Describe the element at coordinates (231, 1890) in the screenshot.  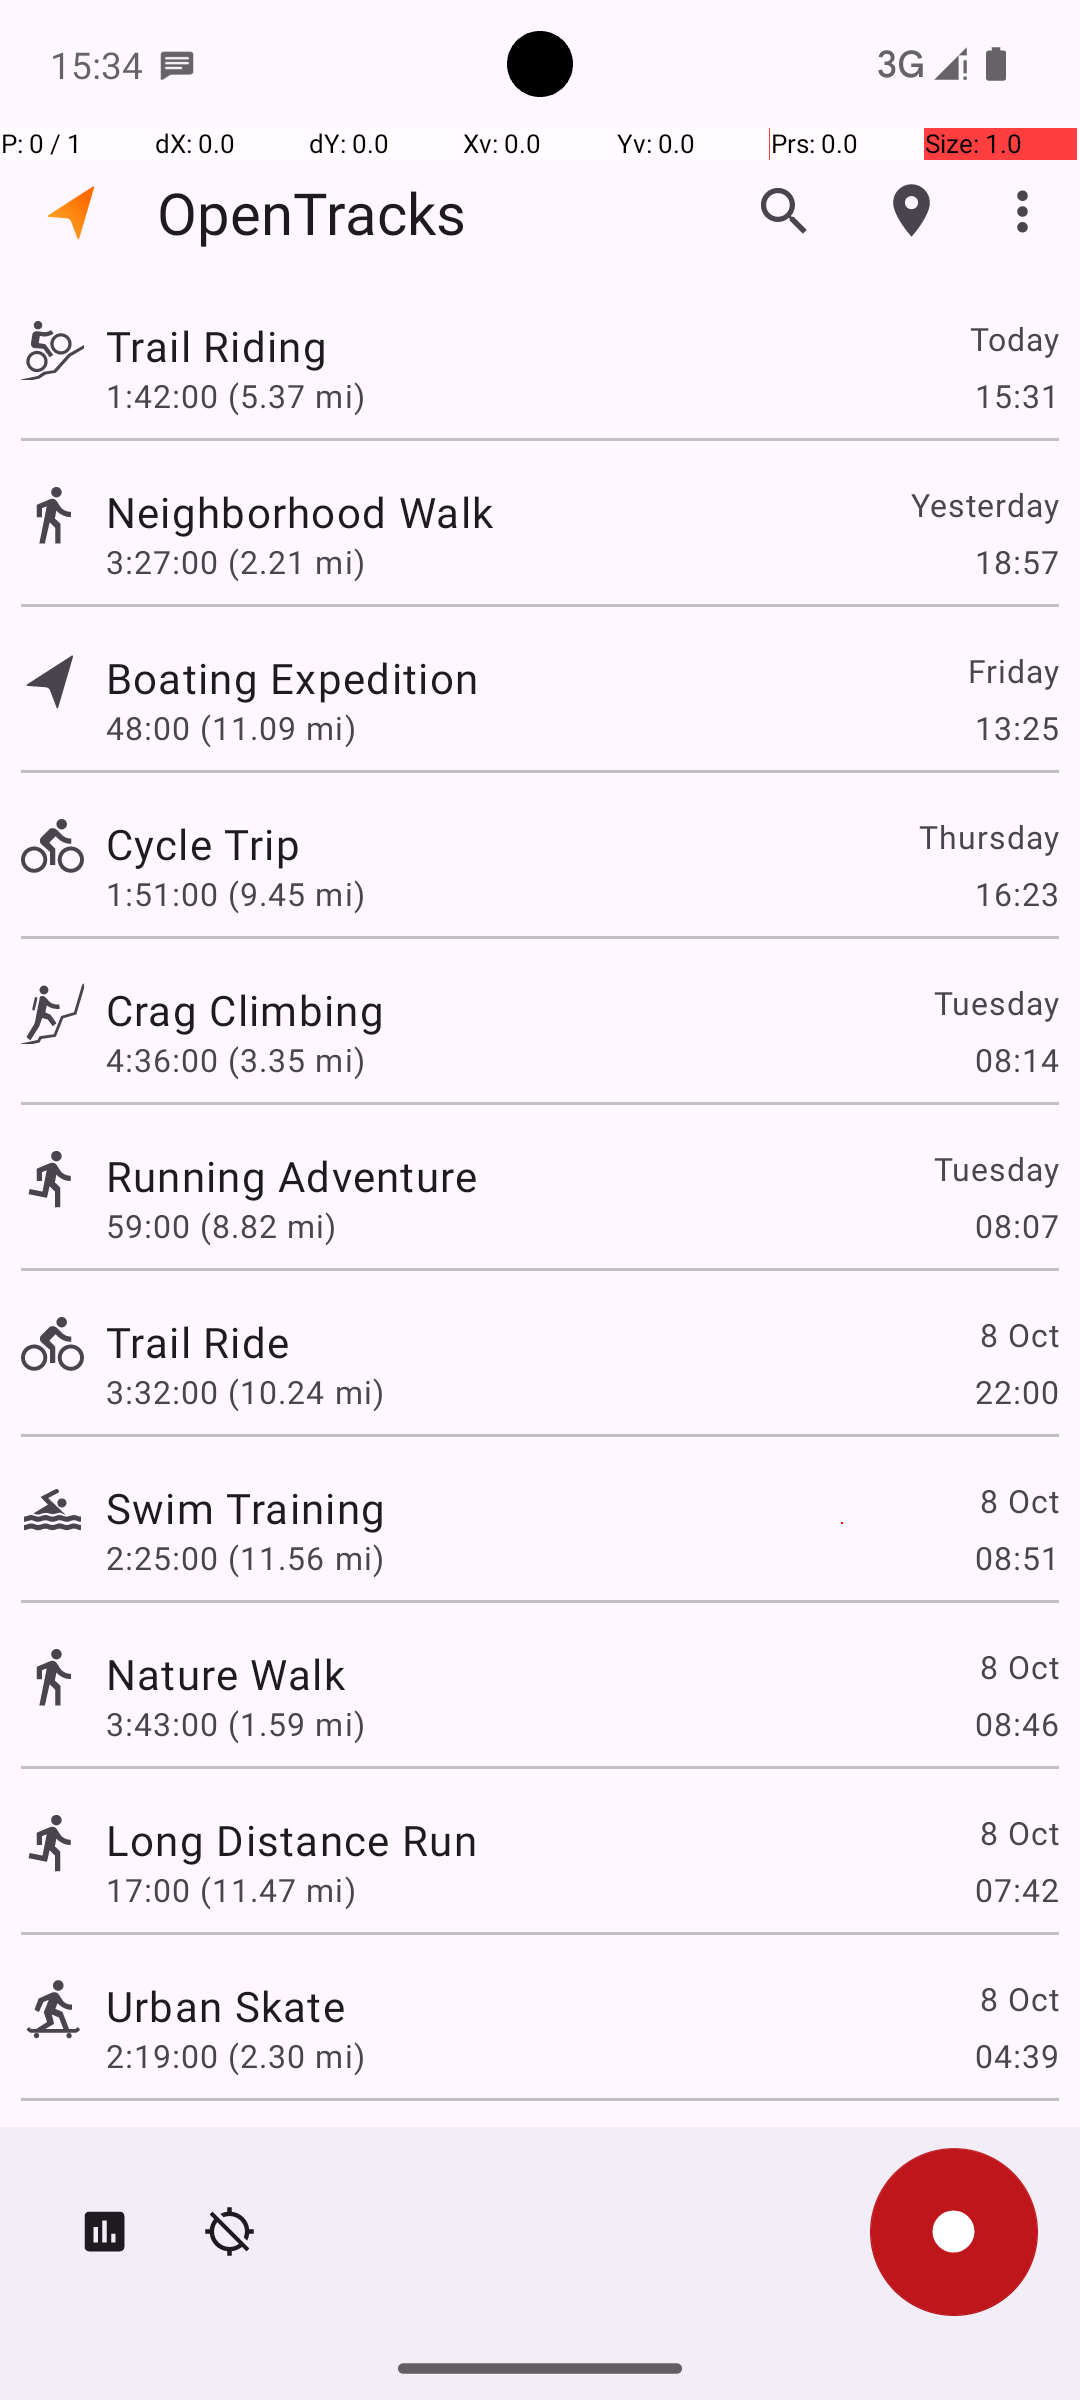
I see `17:00 (11.47 mi)` at that location.